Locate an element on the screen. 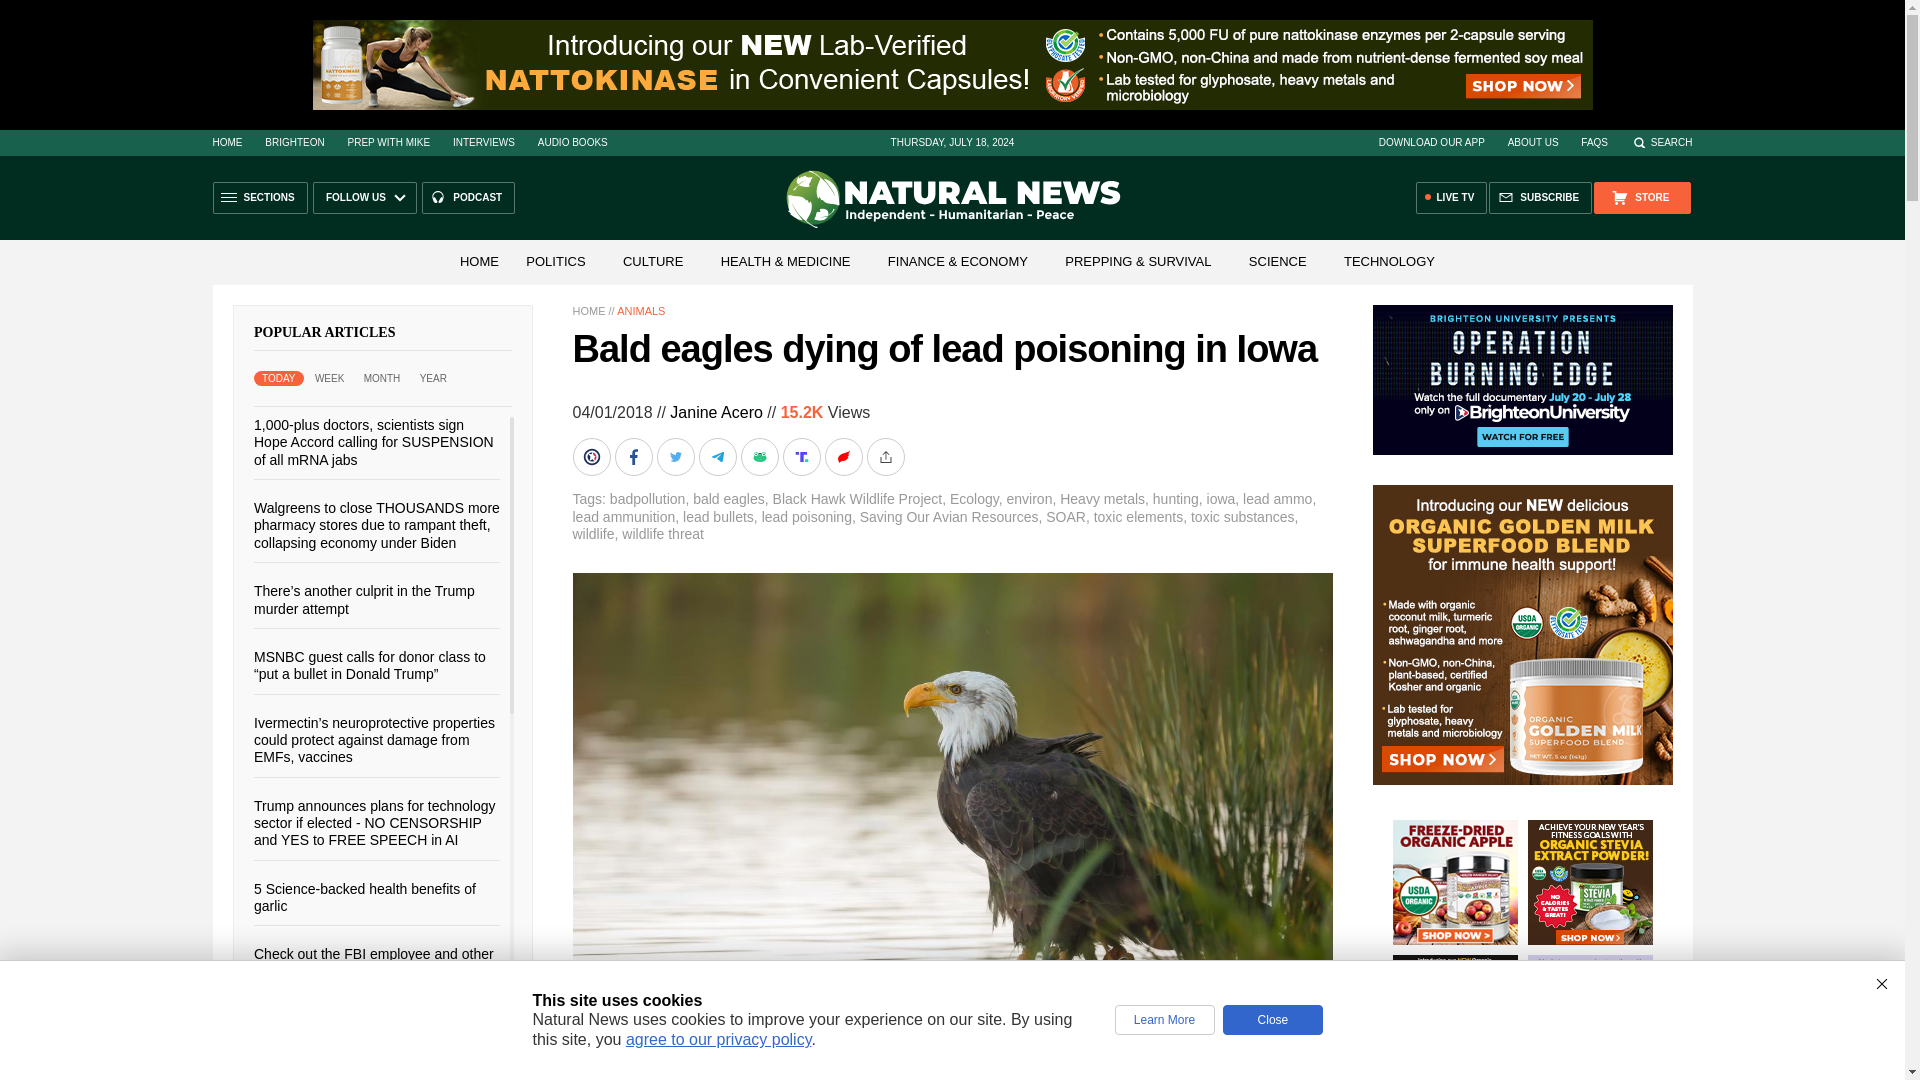 Image resolution: width=1920 pixels, height=1080 pixels. 5 Science-backed health benefits of garlic is located at coordinates (364, 896).